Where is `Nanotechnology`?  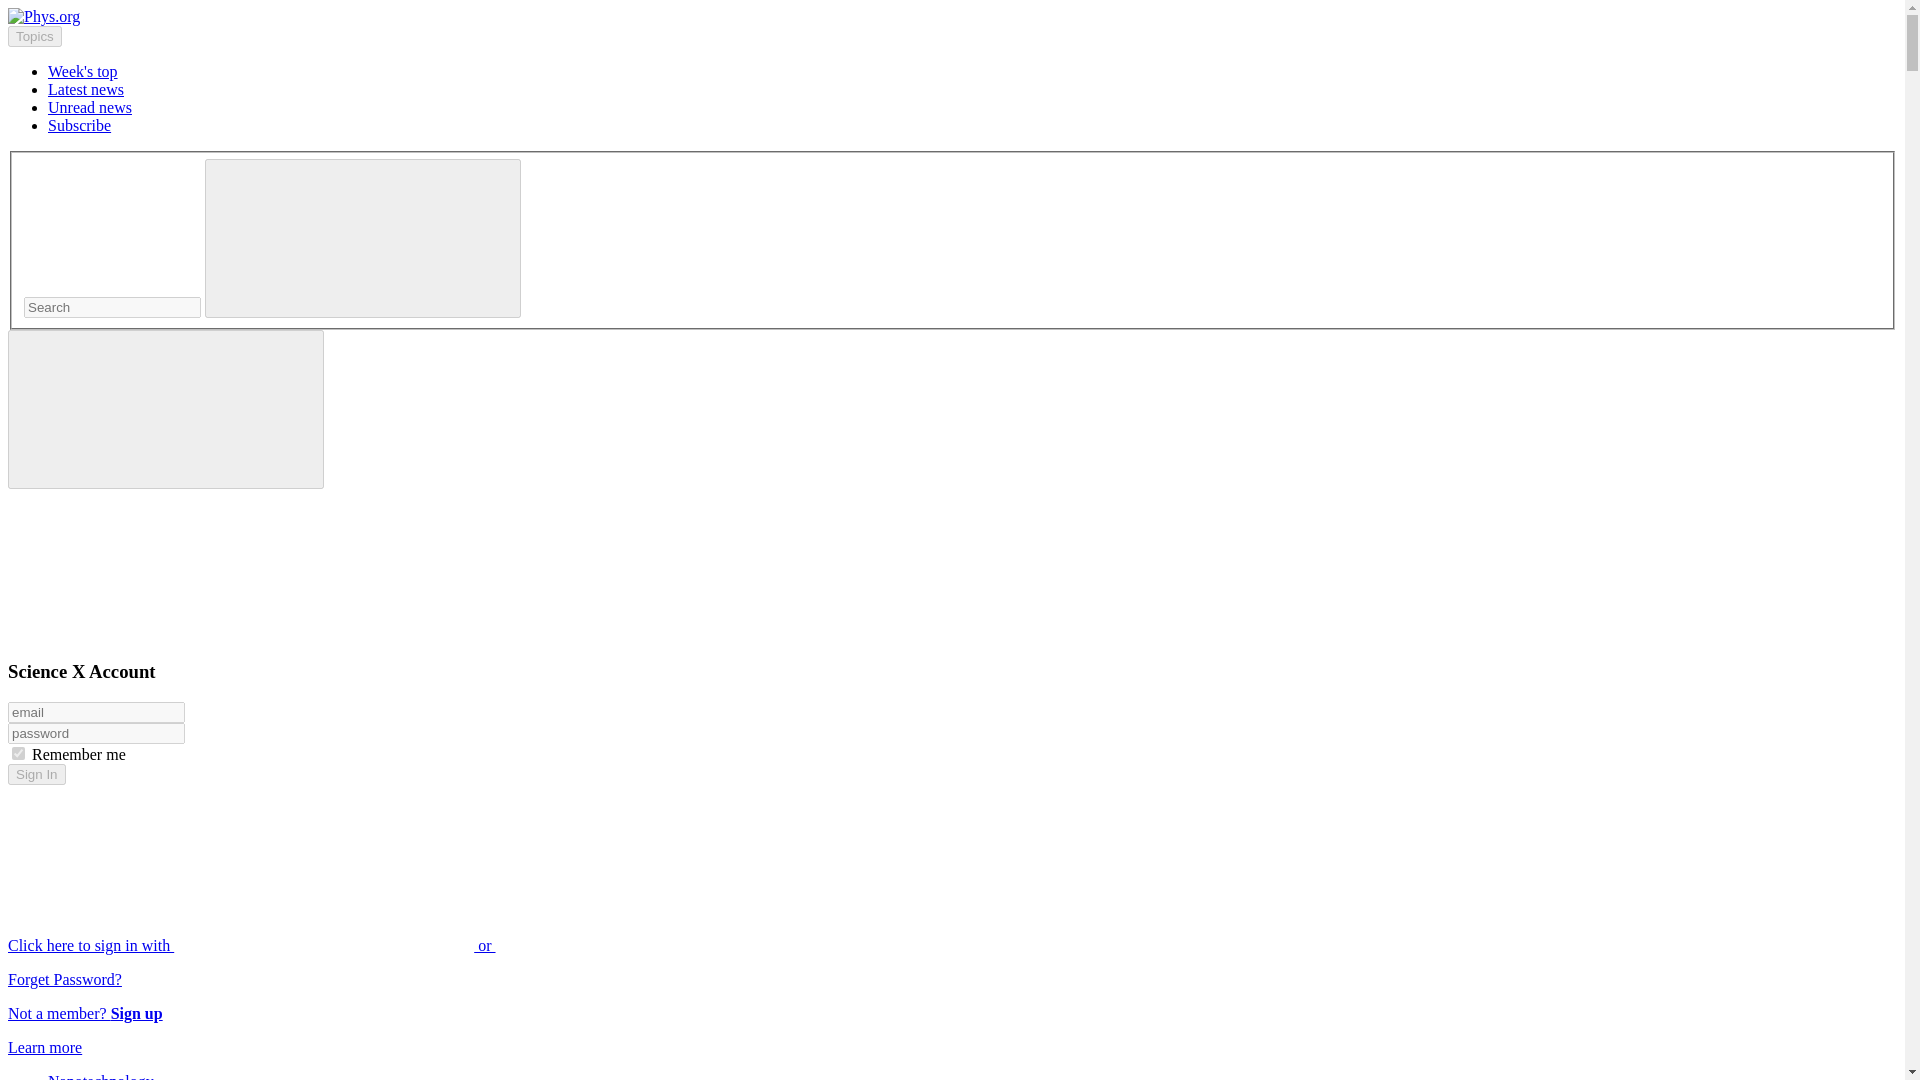 Nanotechnology is located at coordinates (100, 1076).